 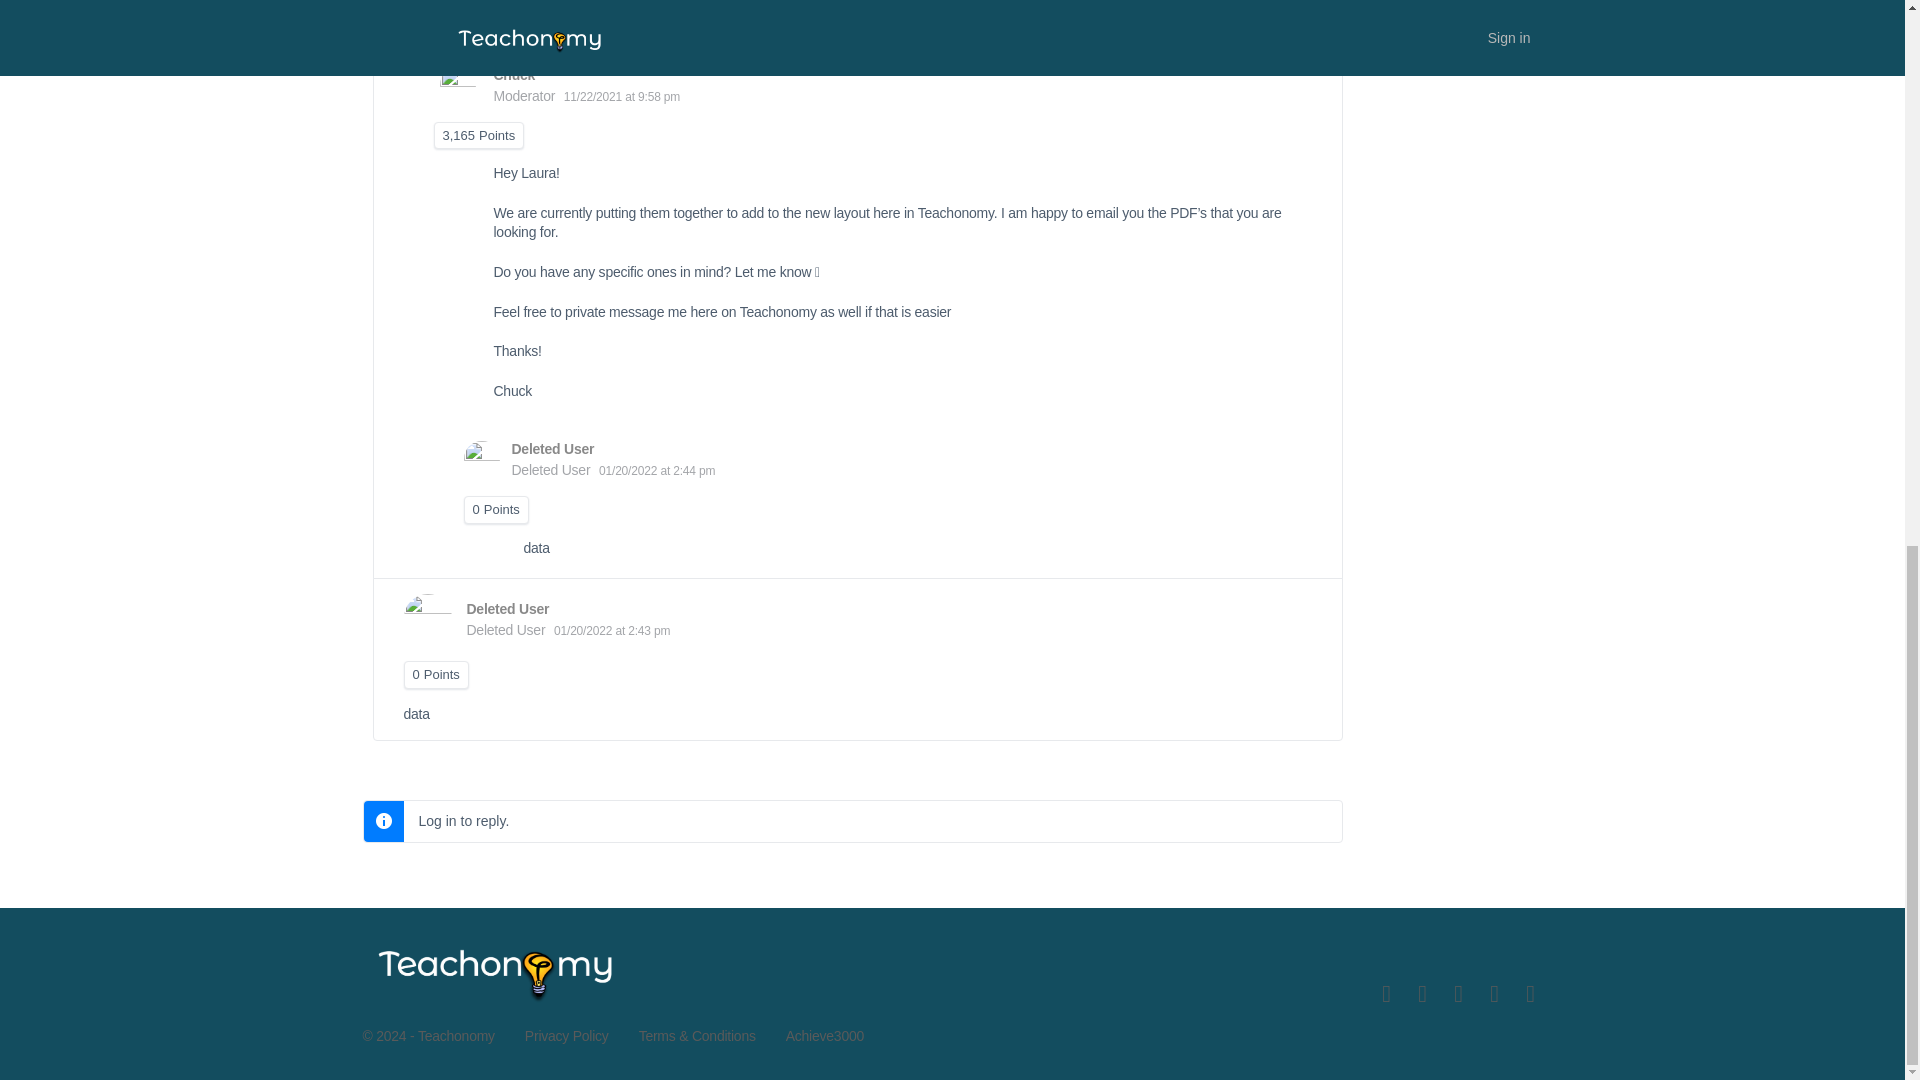 What do you see at coordinates (457, 84) in the screenshot?
I see `View Chuck's profile` at bounding box center [457, 84].